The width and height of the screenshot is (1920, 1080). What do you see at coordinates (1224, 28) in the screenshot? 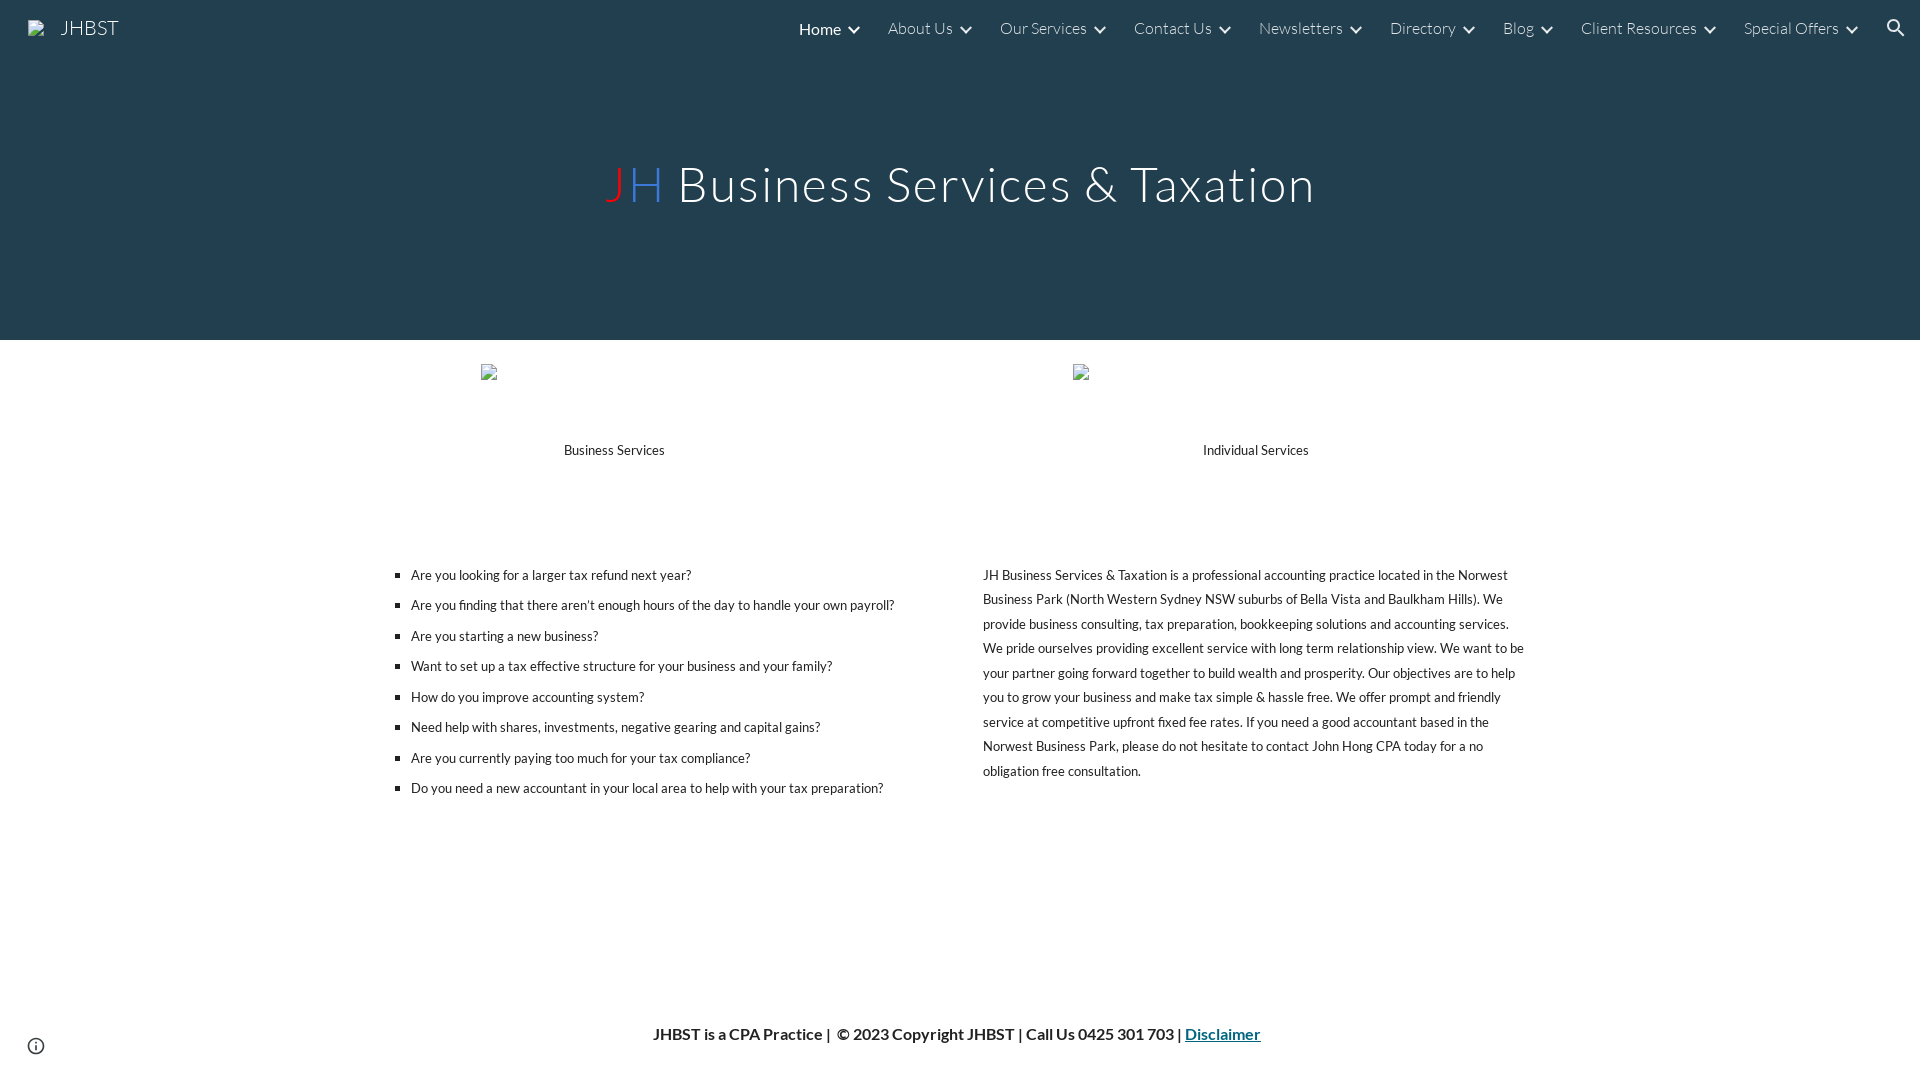
I see `Expand/Collapse` at bounding box center [1224, 28].